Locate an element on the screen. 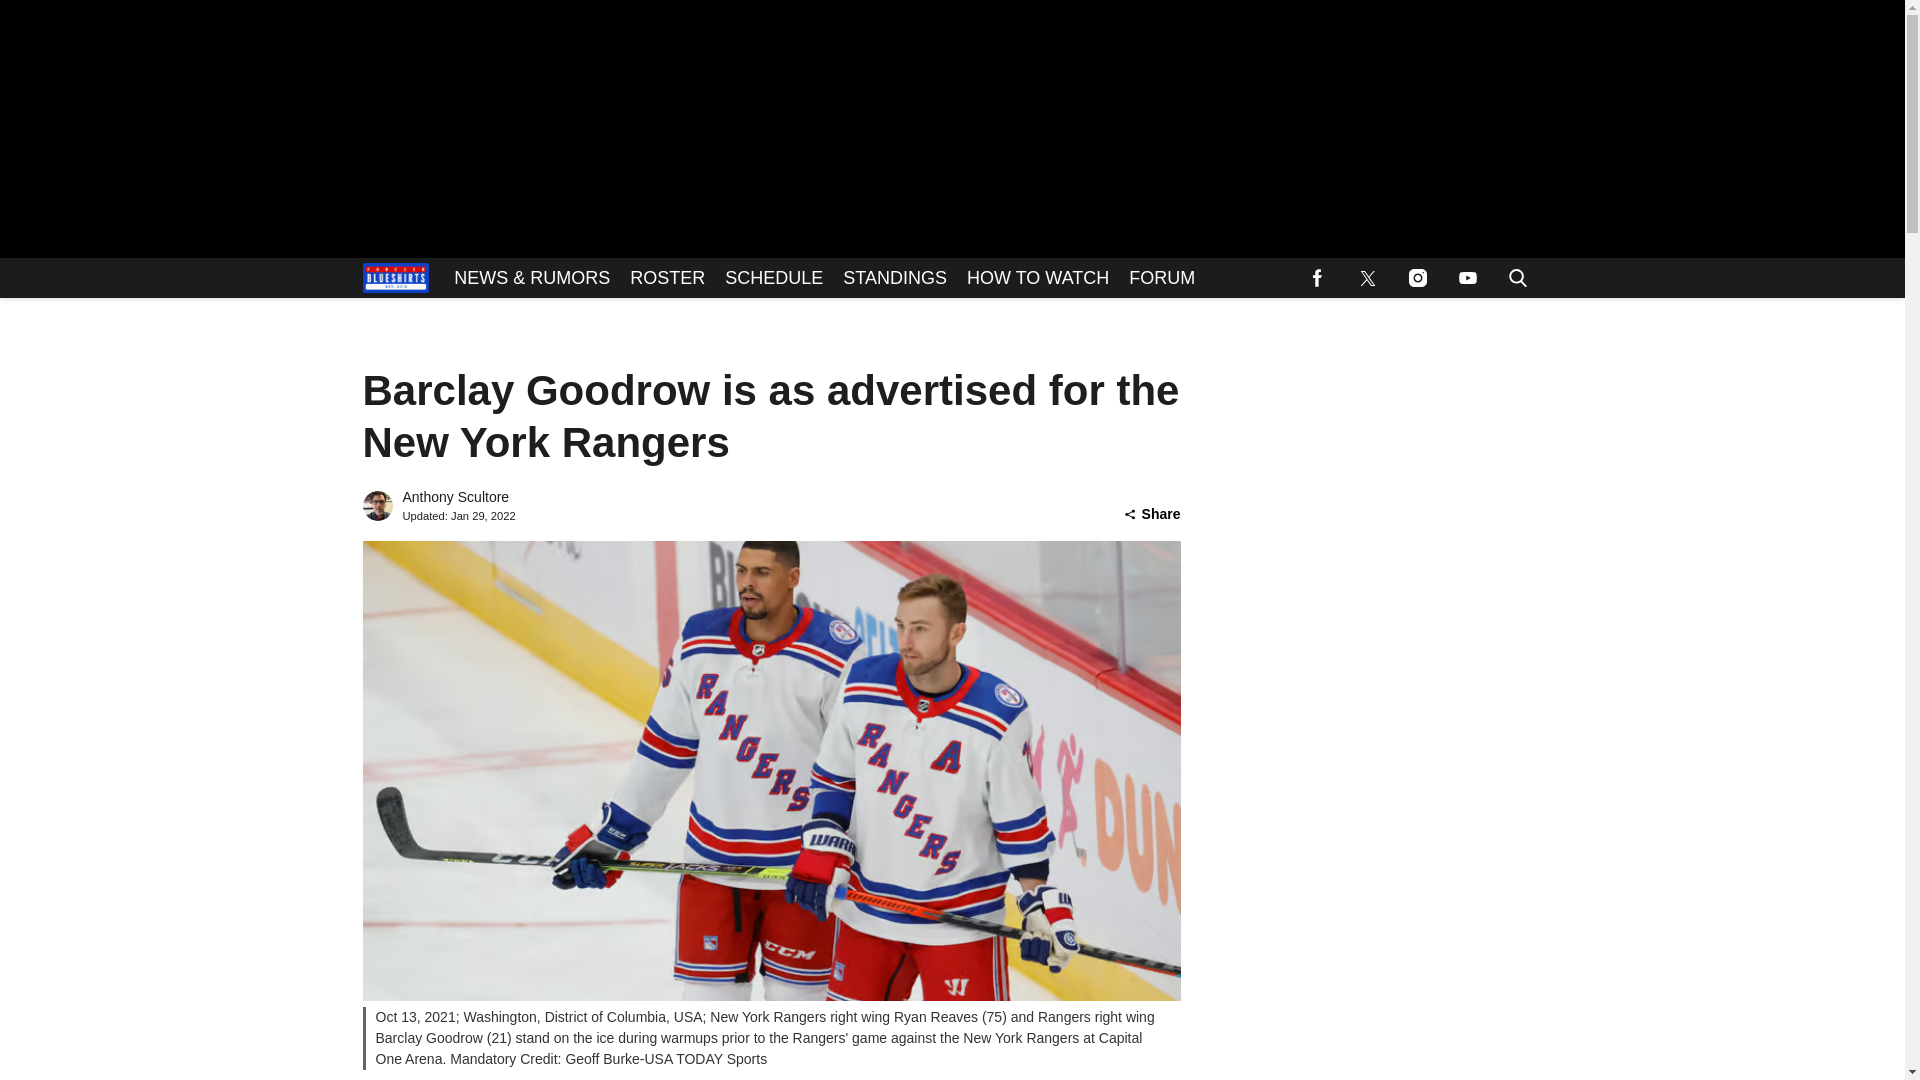  SCHEDULE is located at coordinates (774, 278).